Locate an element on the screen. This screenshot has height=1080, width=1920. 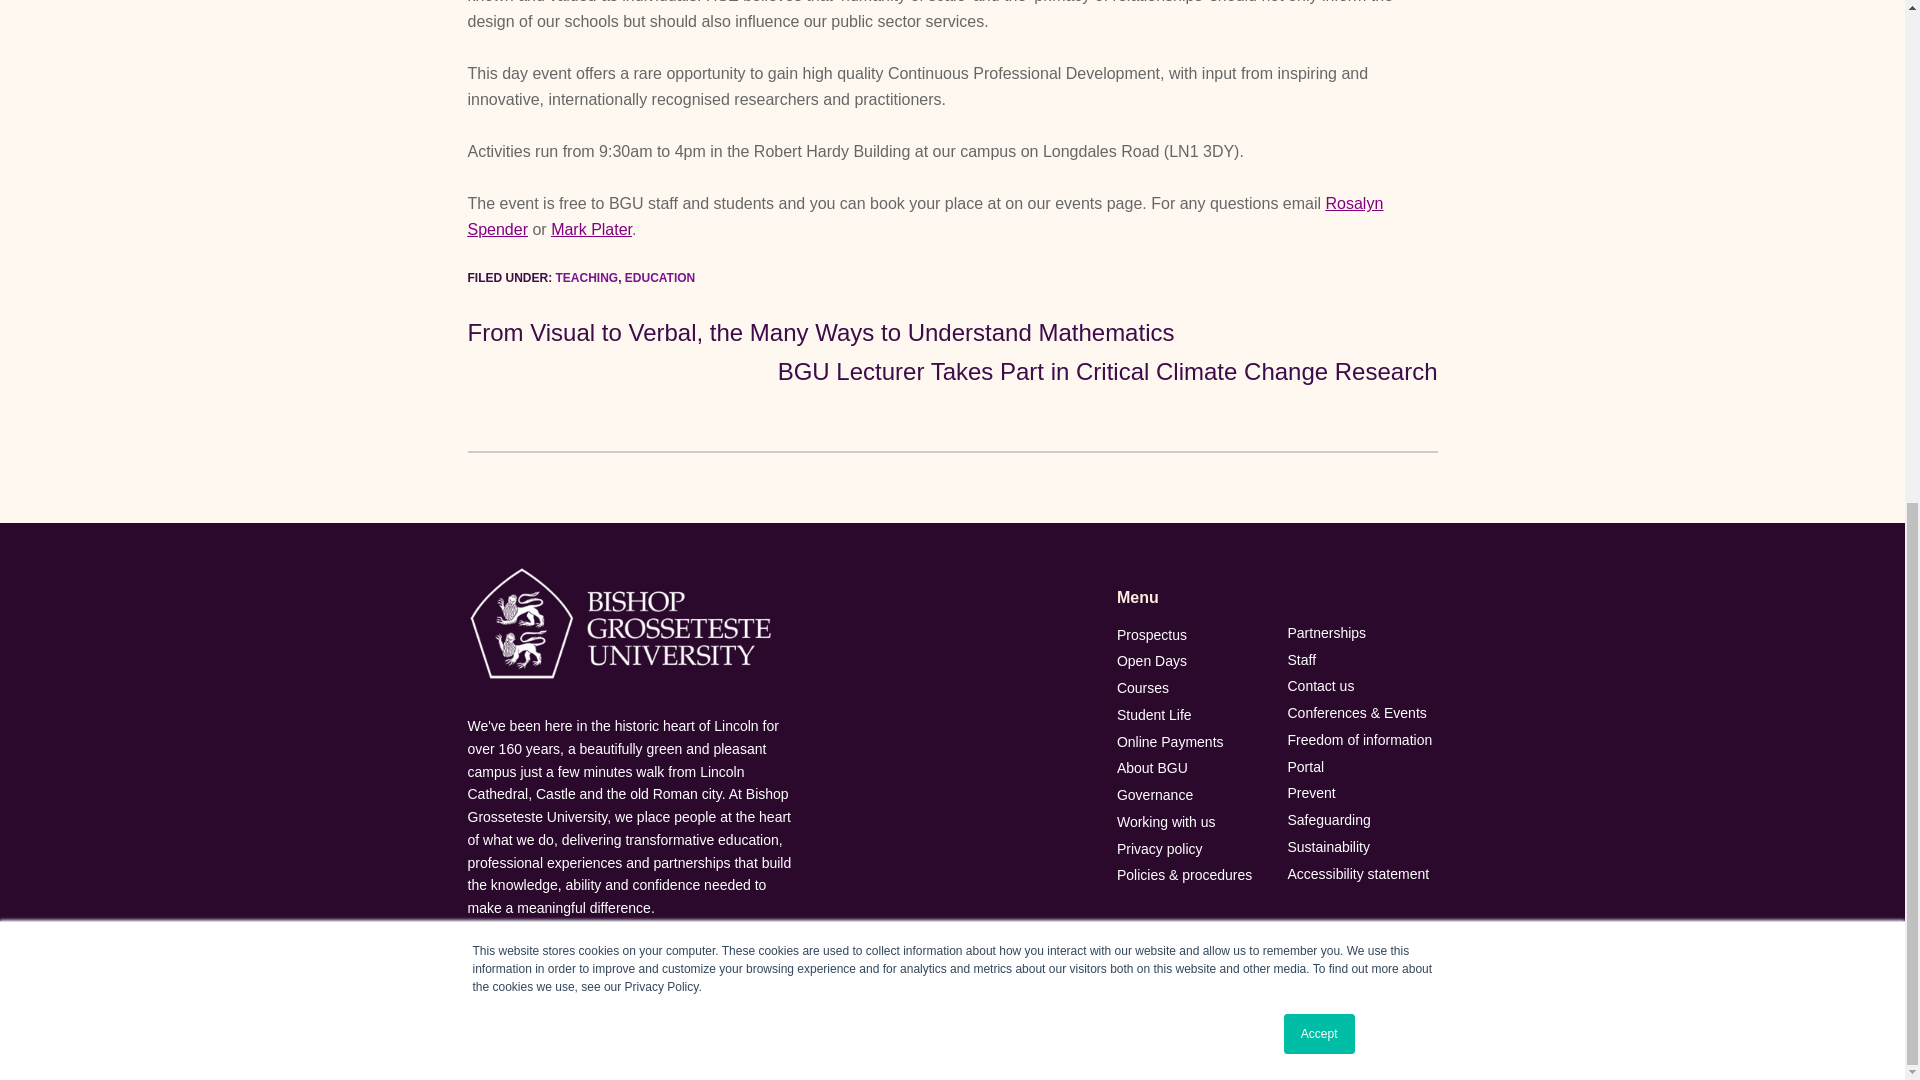
Mark Plater is located at coordinates (591, 229).